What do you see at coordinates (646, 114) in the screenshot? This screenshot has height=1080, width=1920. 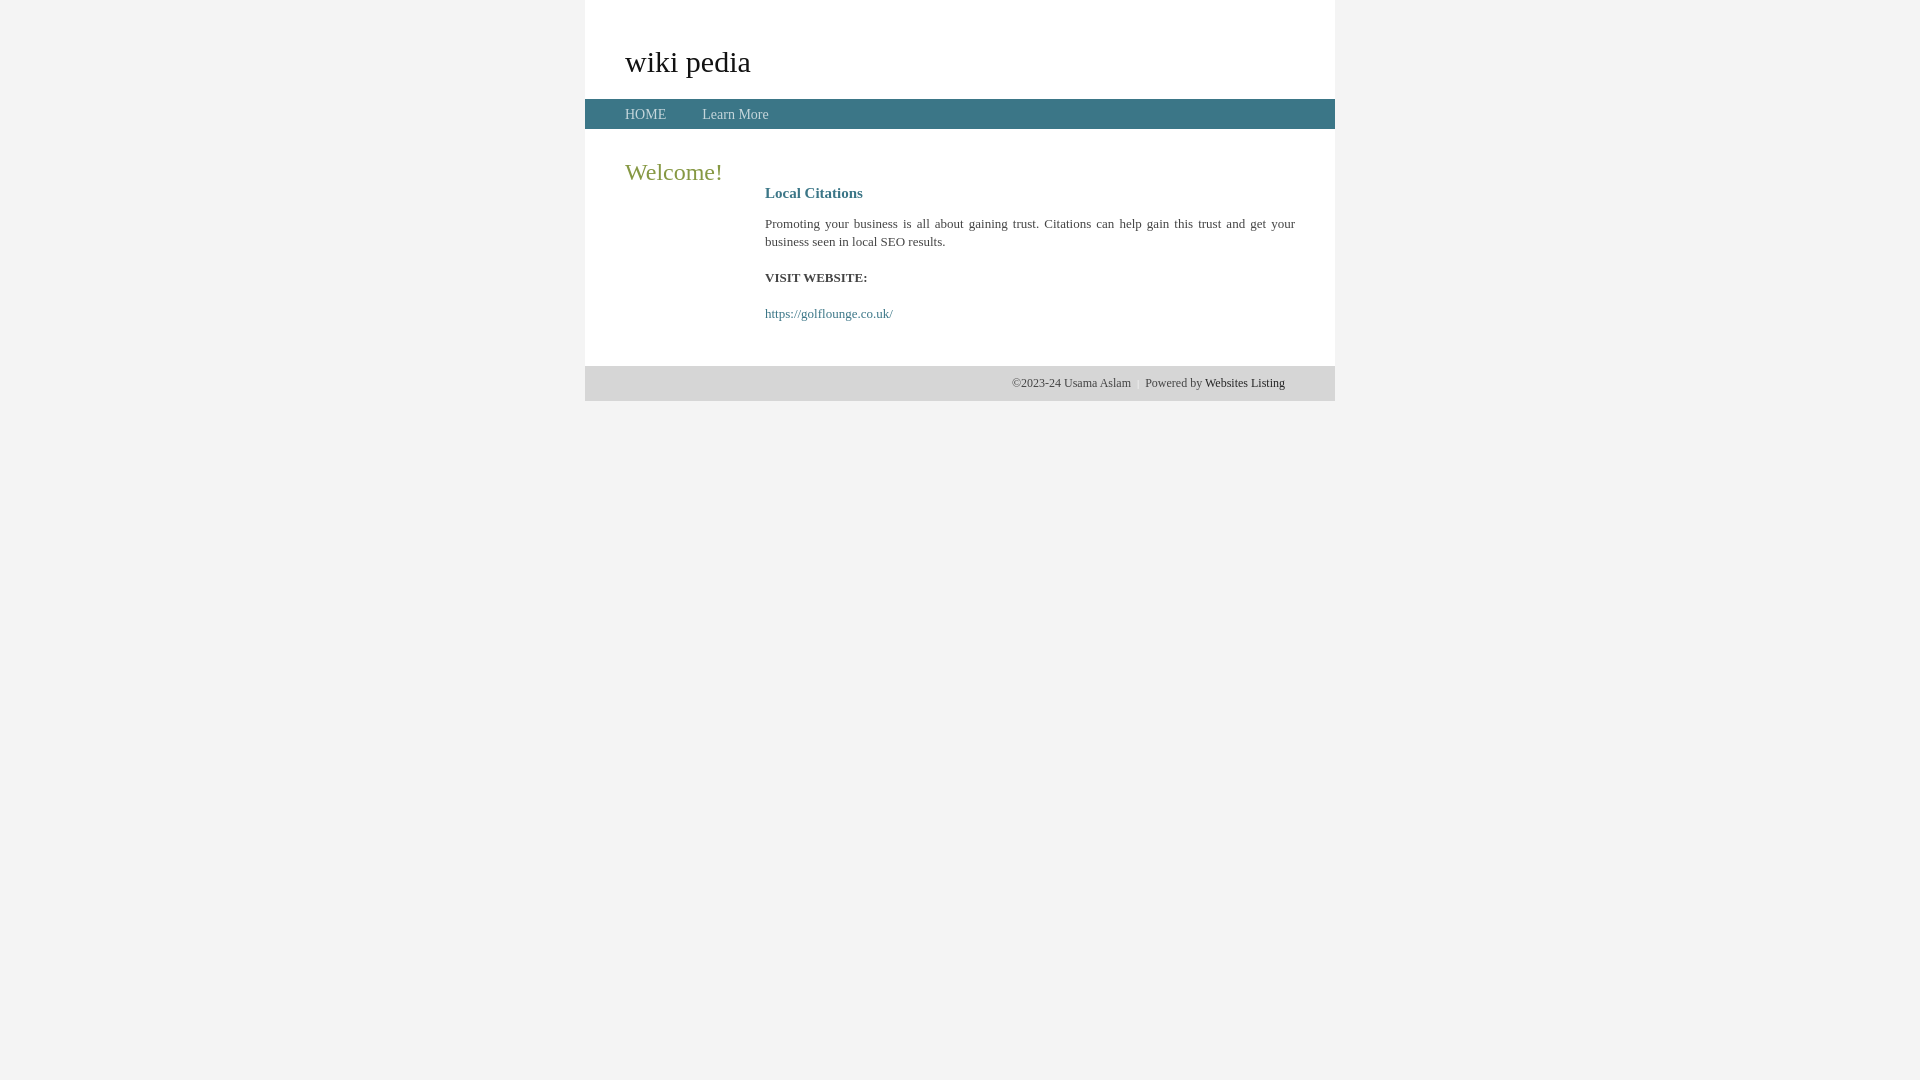 I see `HOME` at bounding box center [646, 114].